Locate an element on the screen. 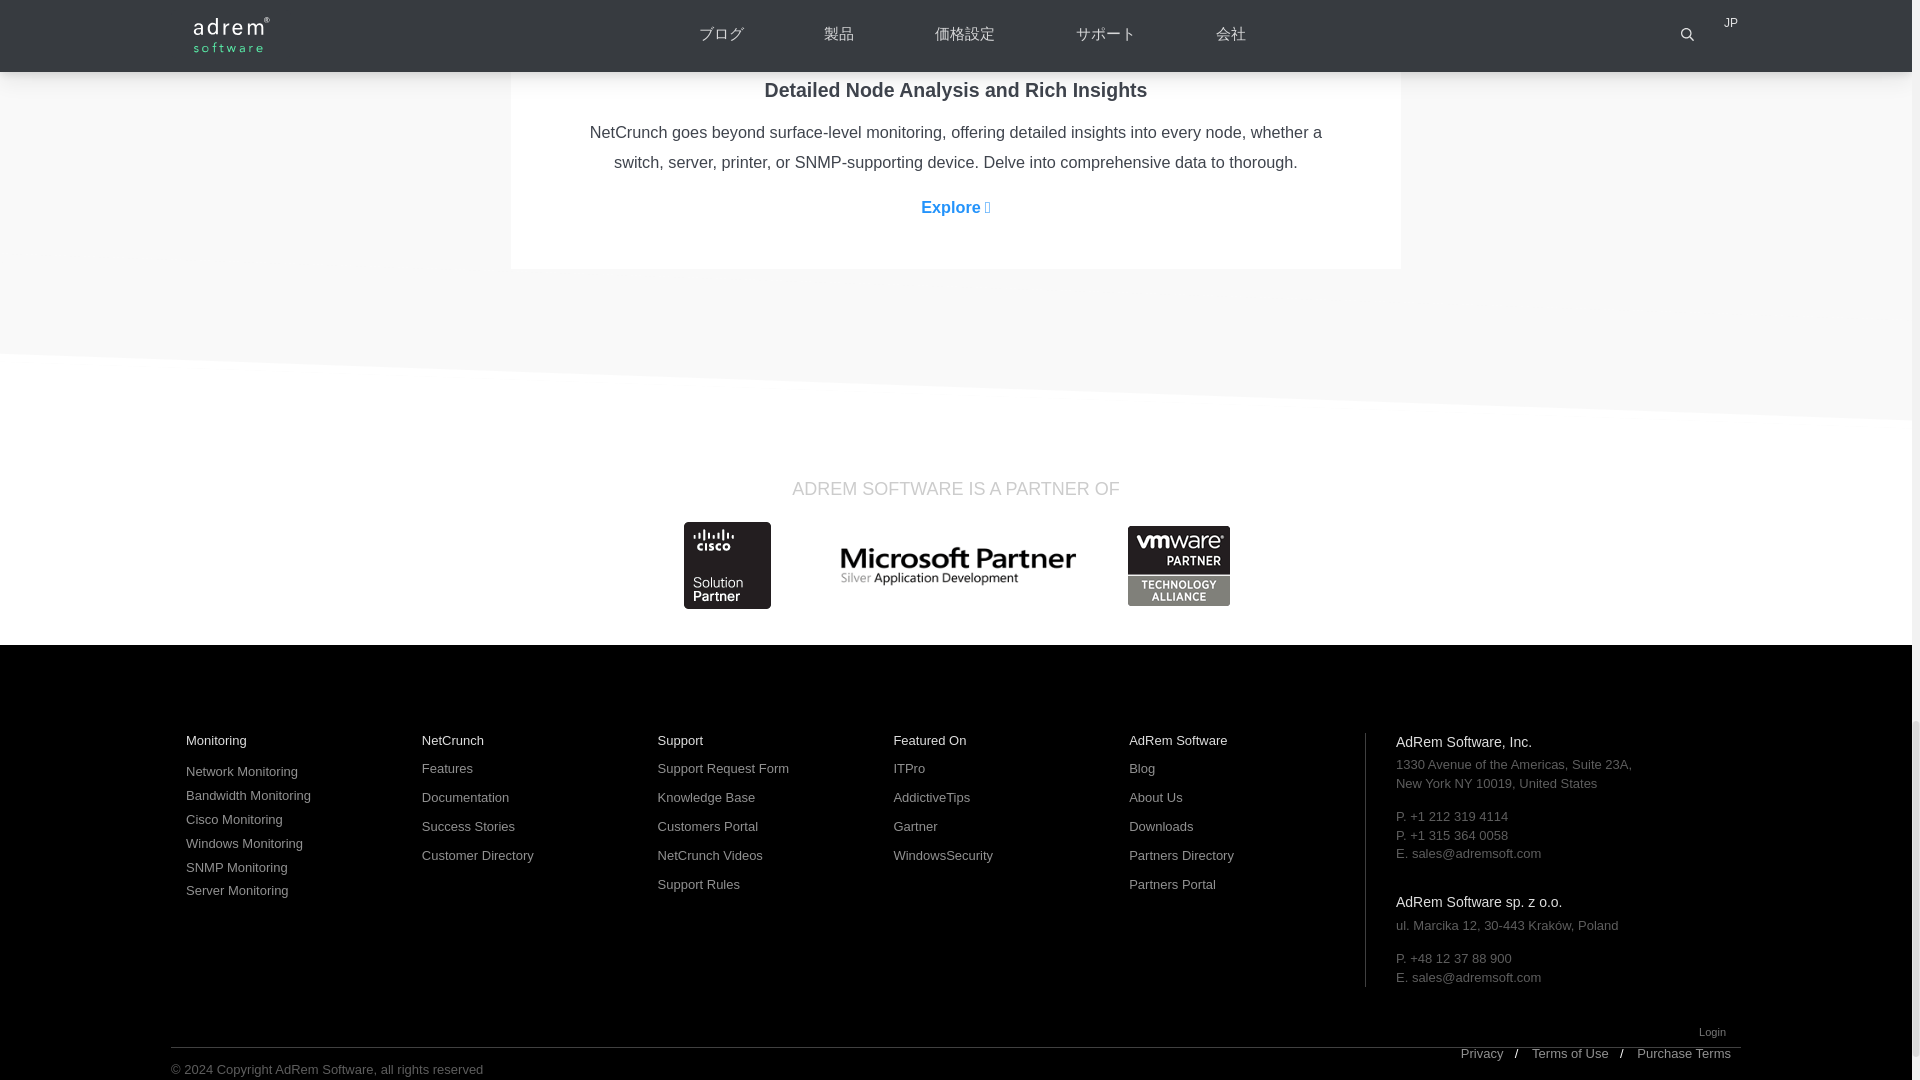 This screenshot has width=1920, height=1080. Follow on Twitter is located at coordinates (247, 1008).